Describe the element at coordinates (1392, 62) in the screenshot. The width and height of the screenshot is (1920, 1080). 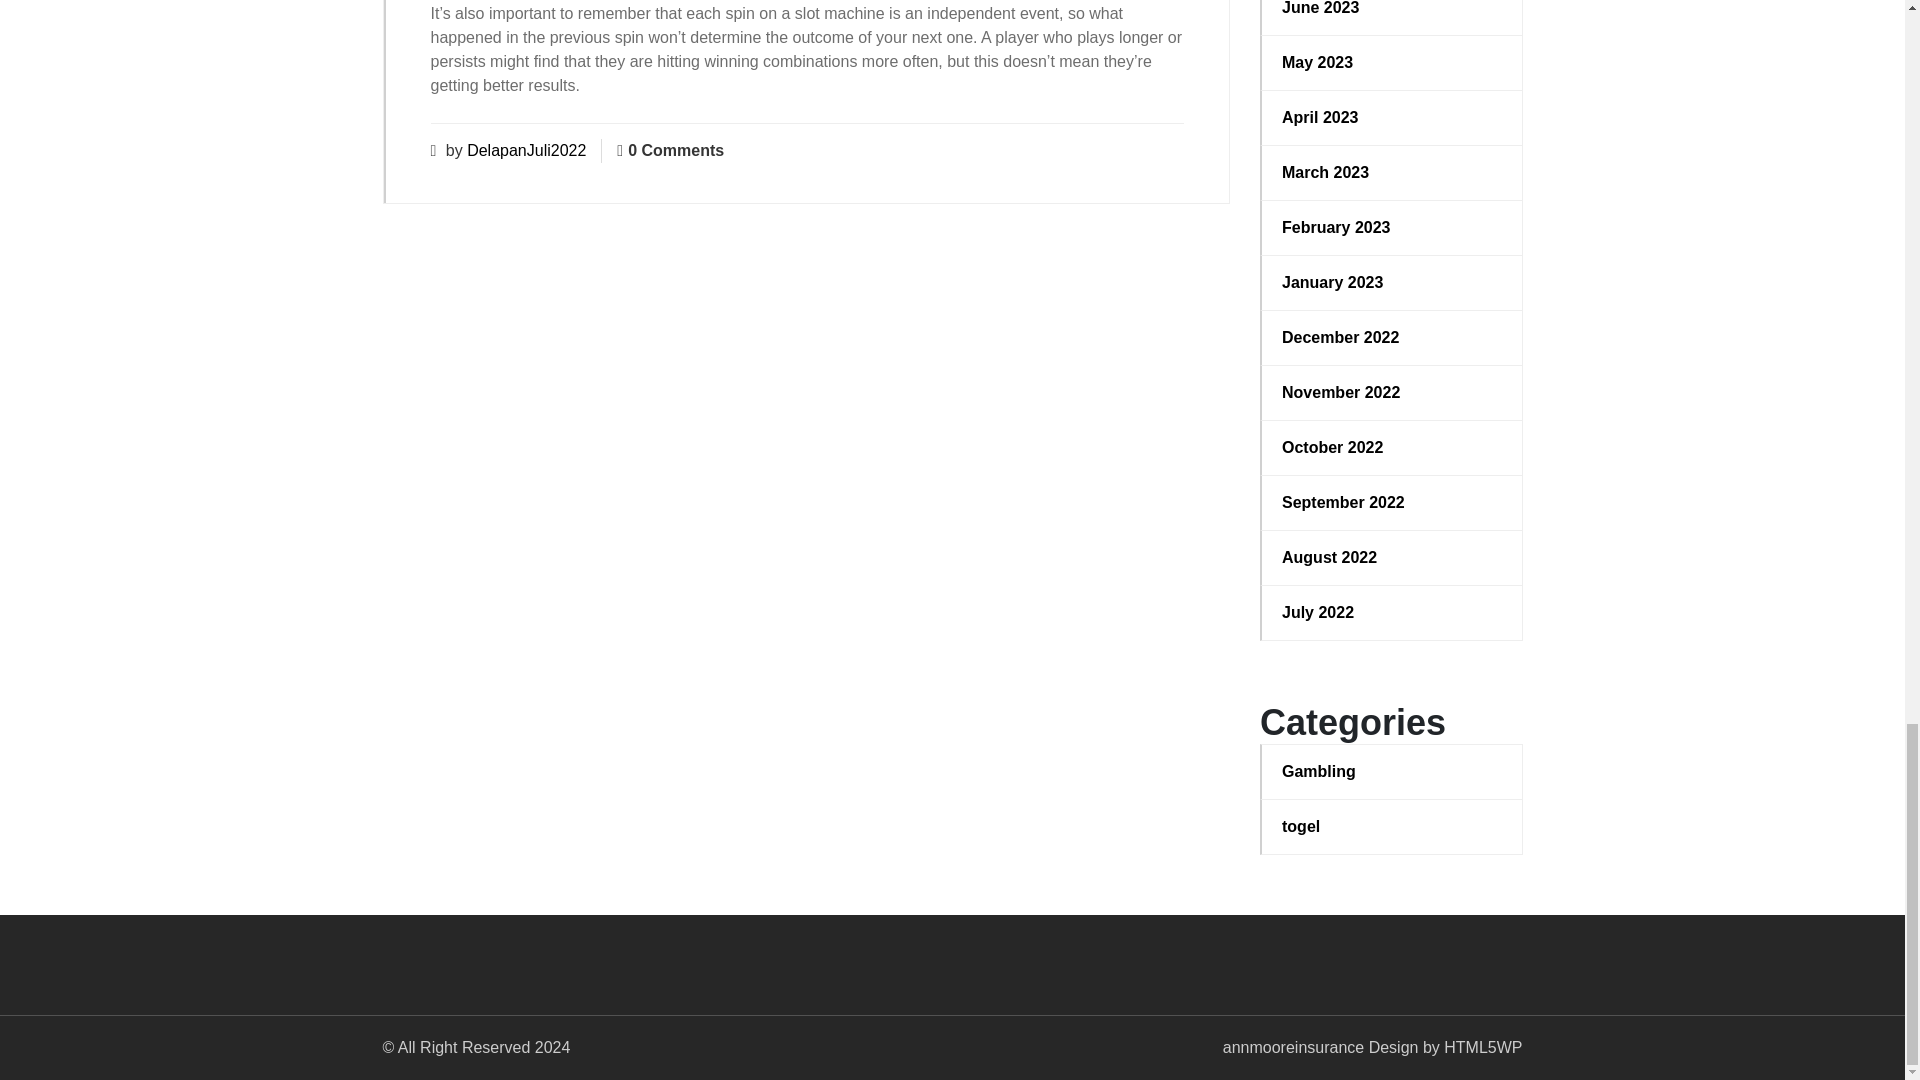
I see `May 2023` at that location.